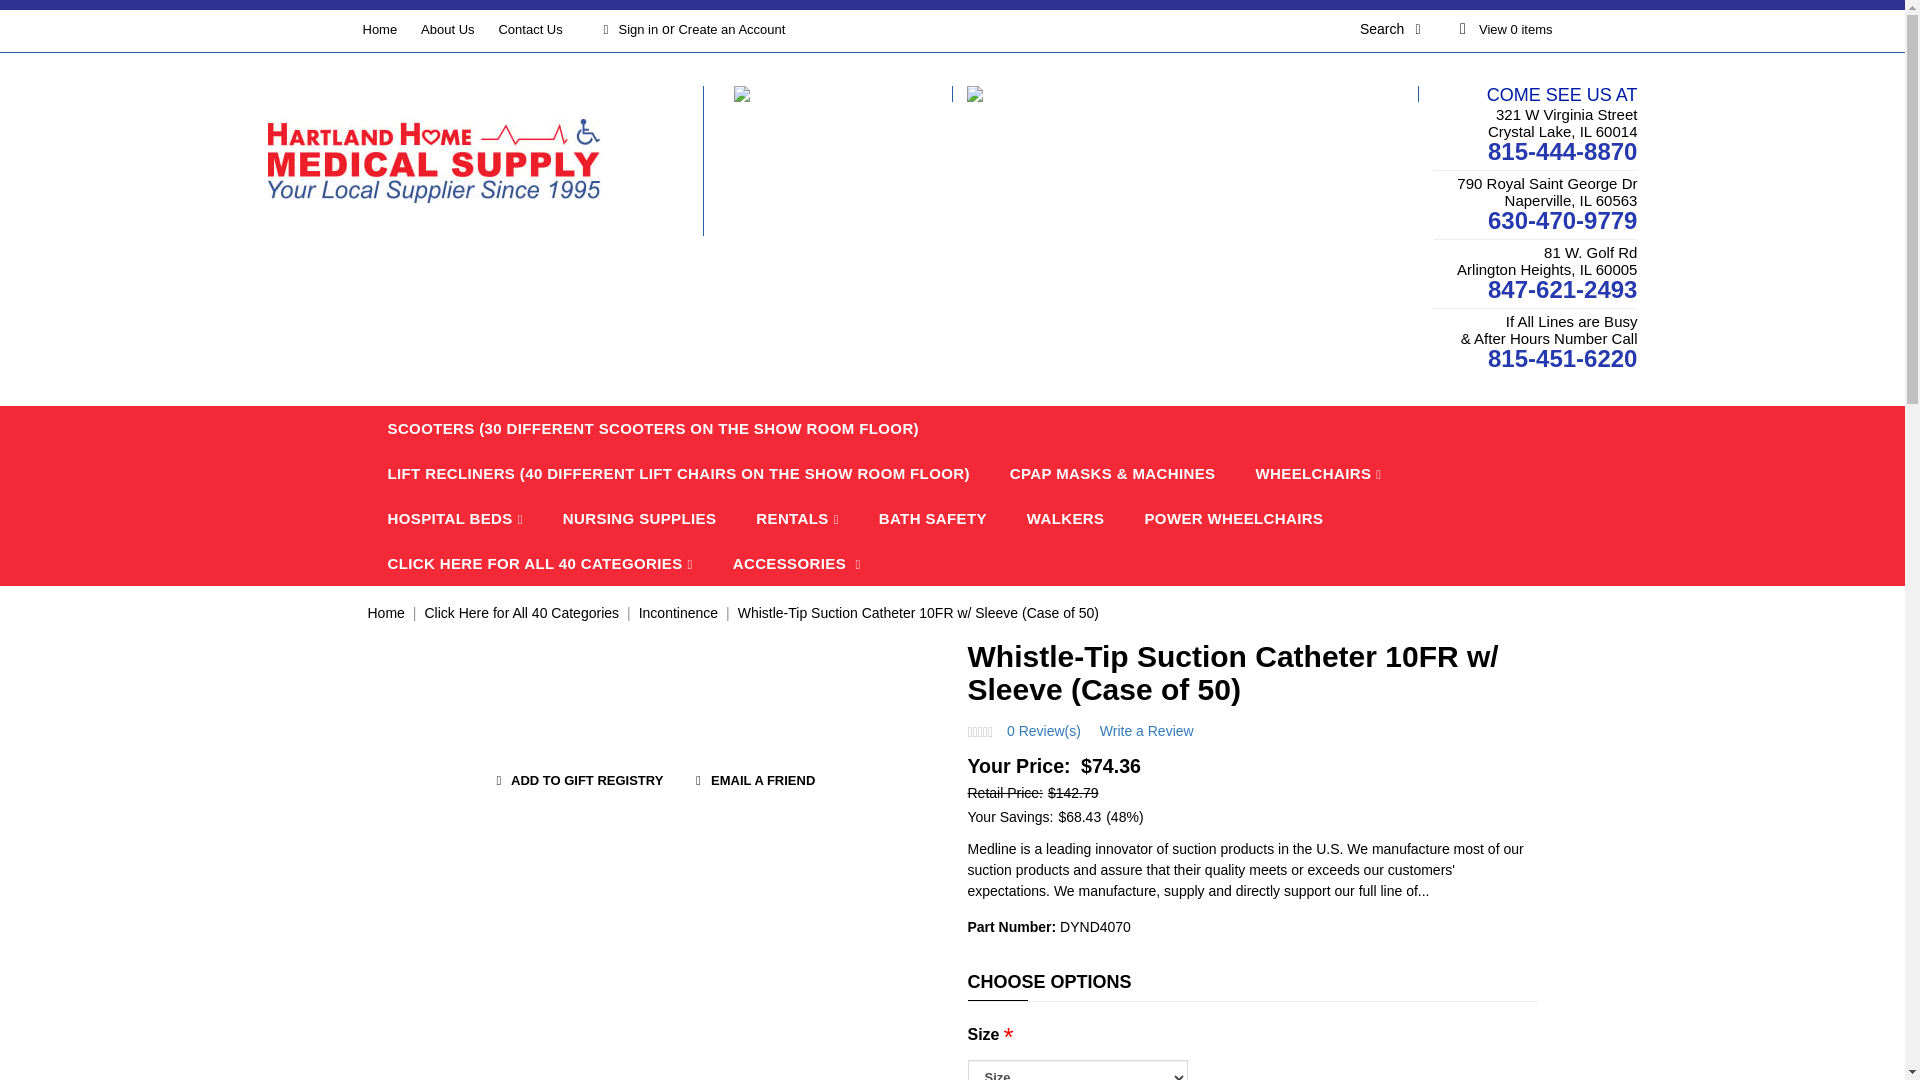  Describe the element at coordinates (1502, 28) in the screenshot. I see `View 0 items` at that location.